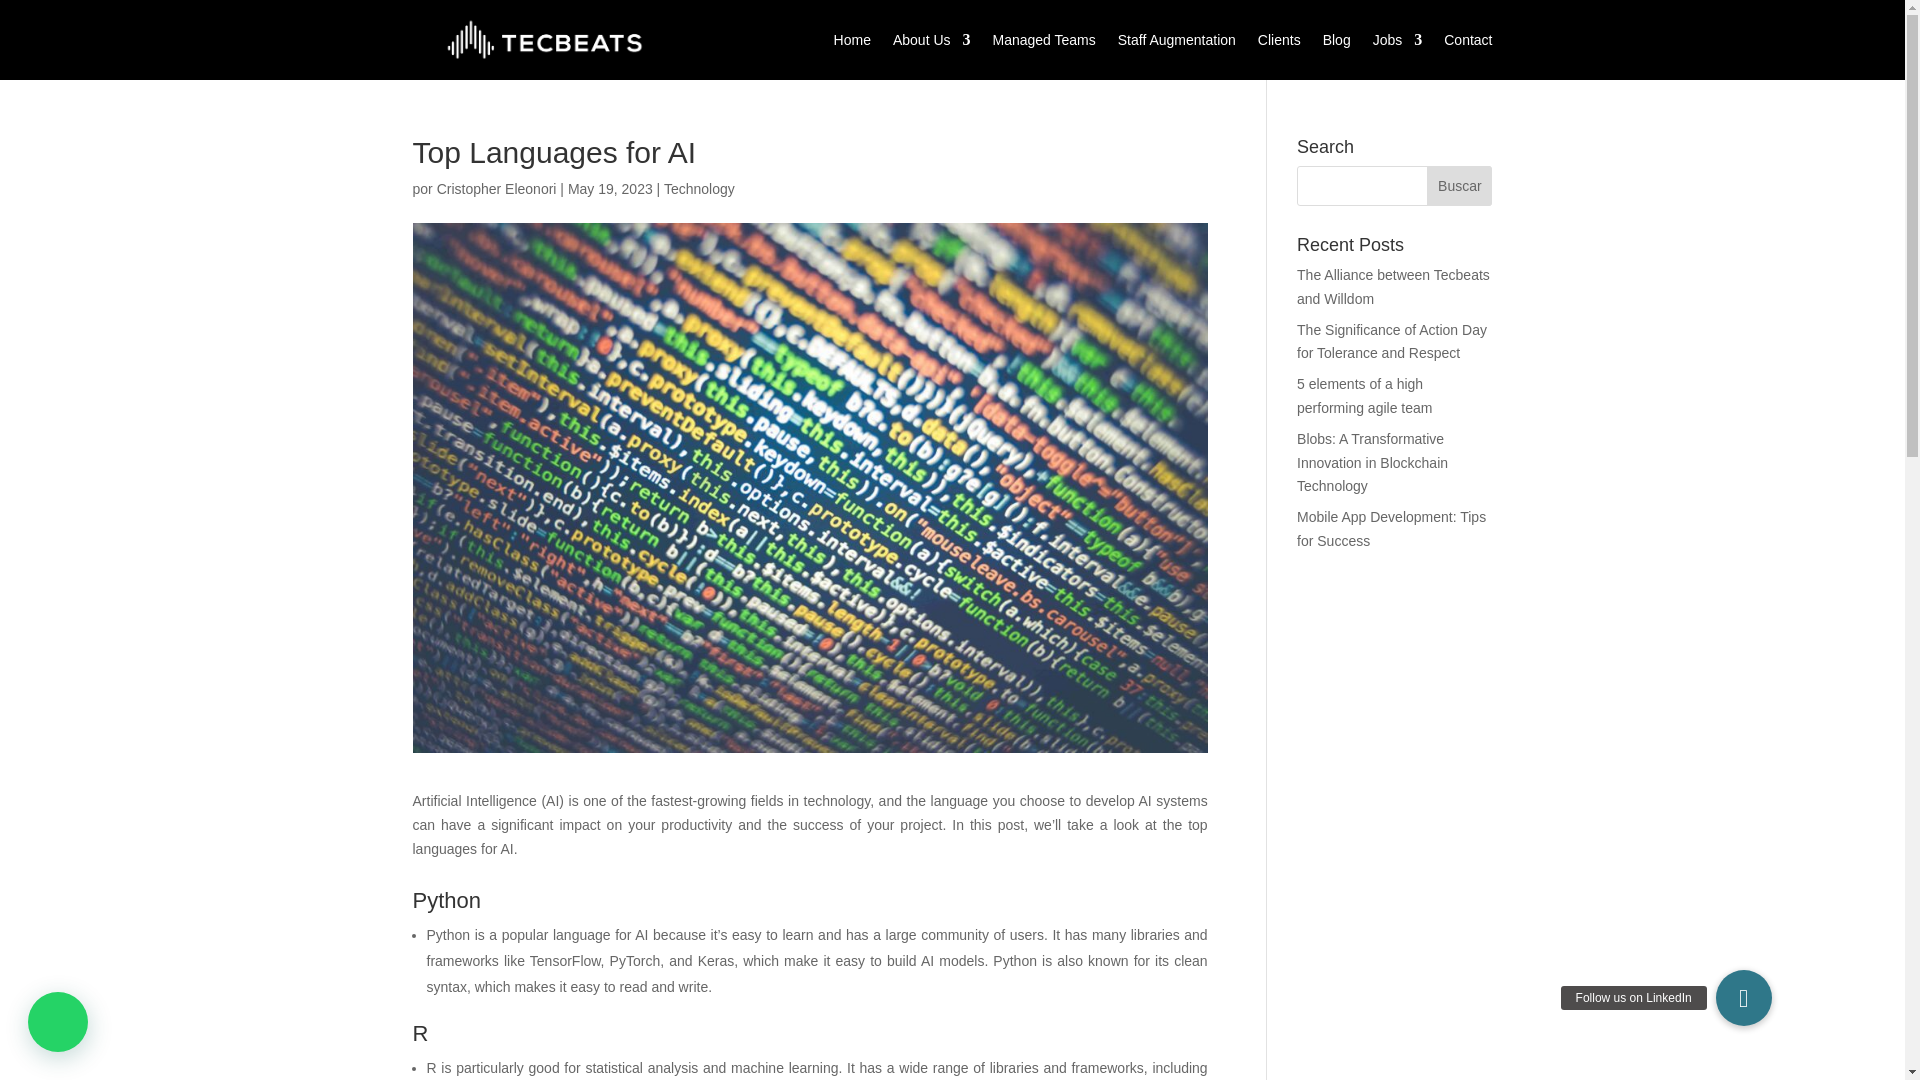 The width and height of the screenshot is (1920, 1080). Describe the element at coordinates (932, 40) in the screenshot. I see `About Us` at that location.